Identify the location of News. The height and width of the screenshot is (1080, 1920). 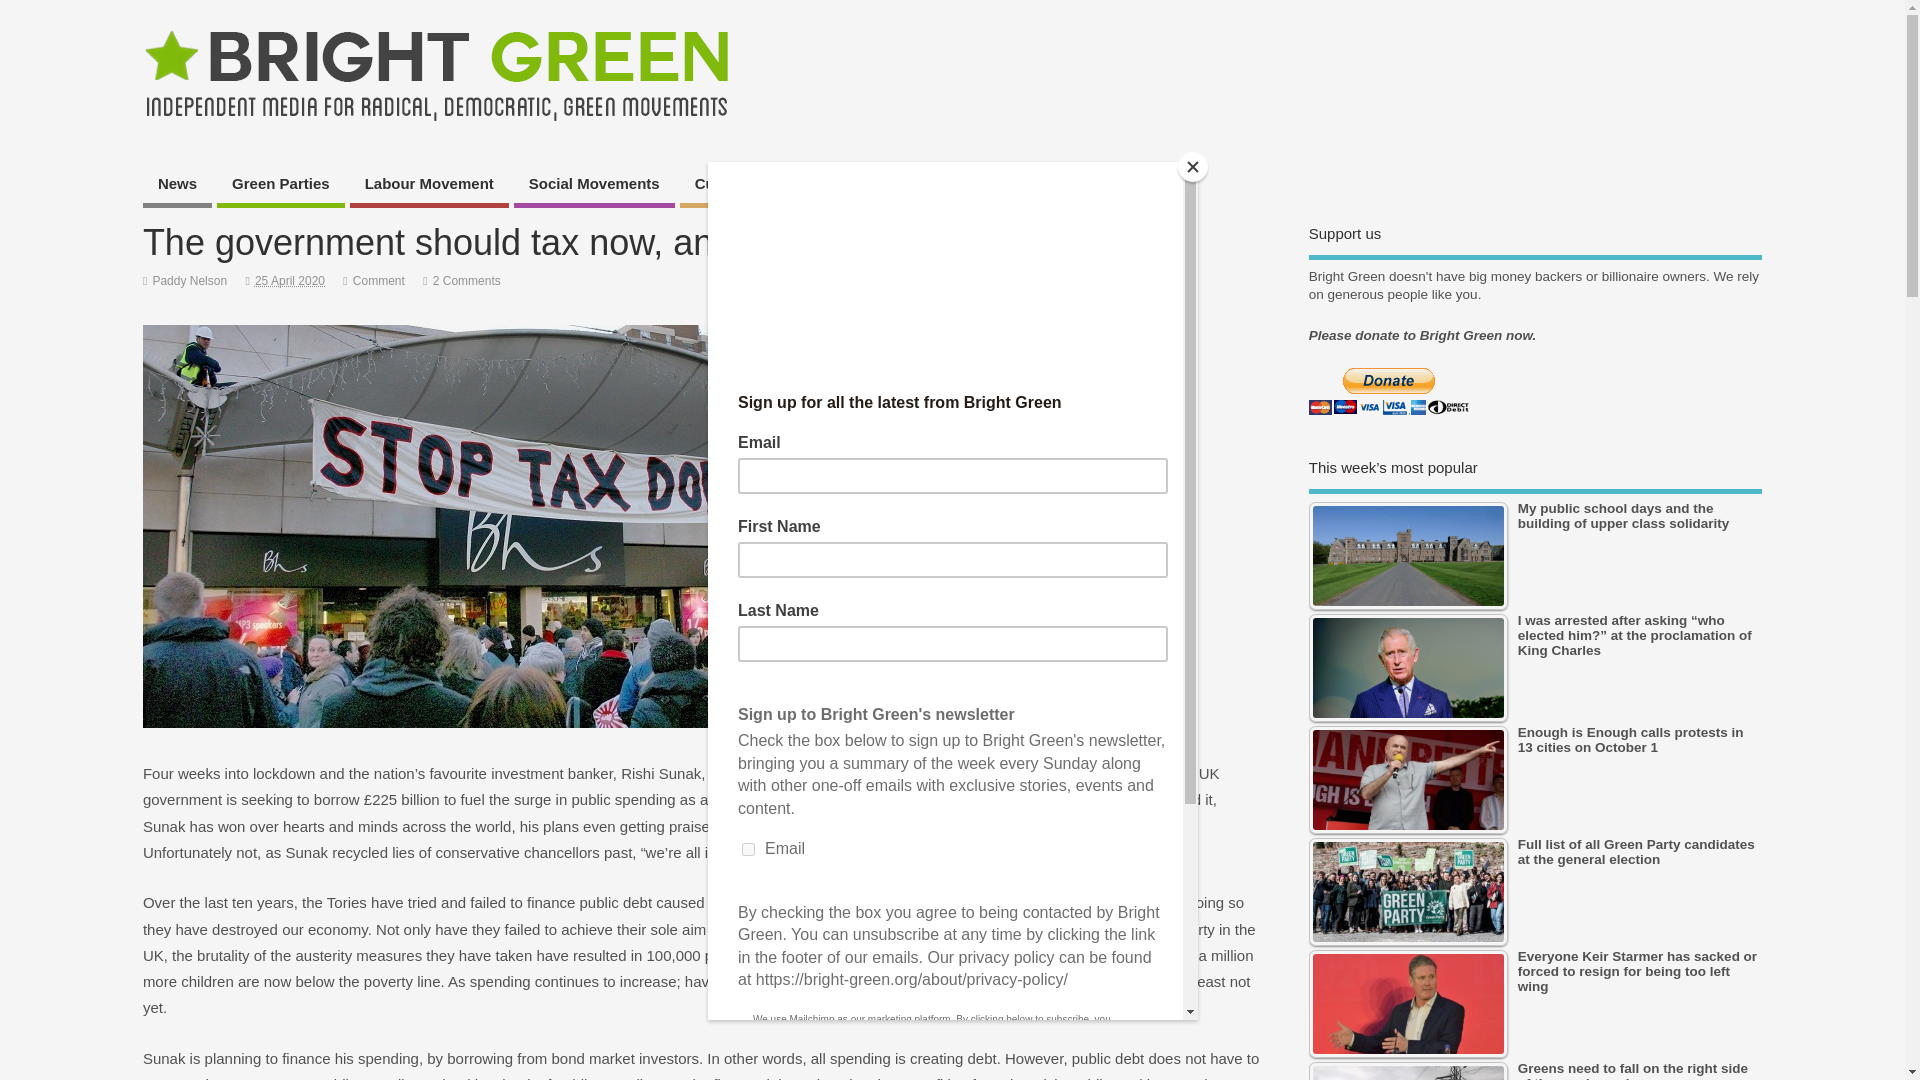
(176, 186).